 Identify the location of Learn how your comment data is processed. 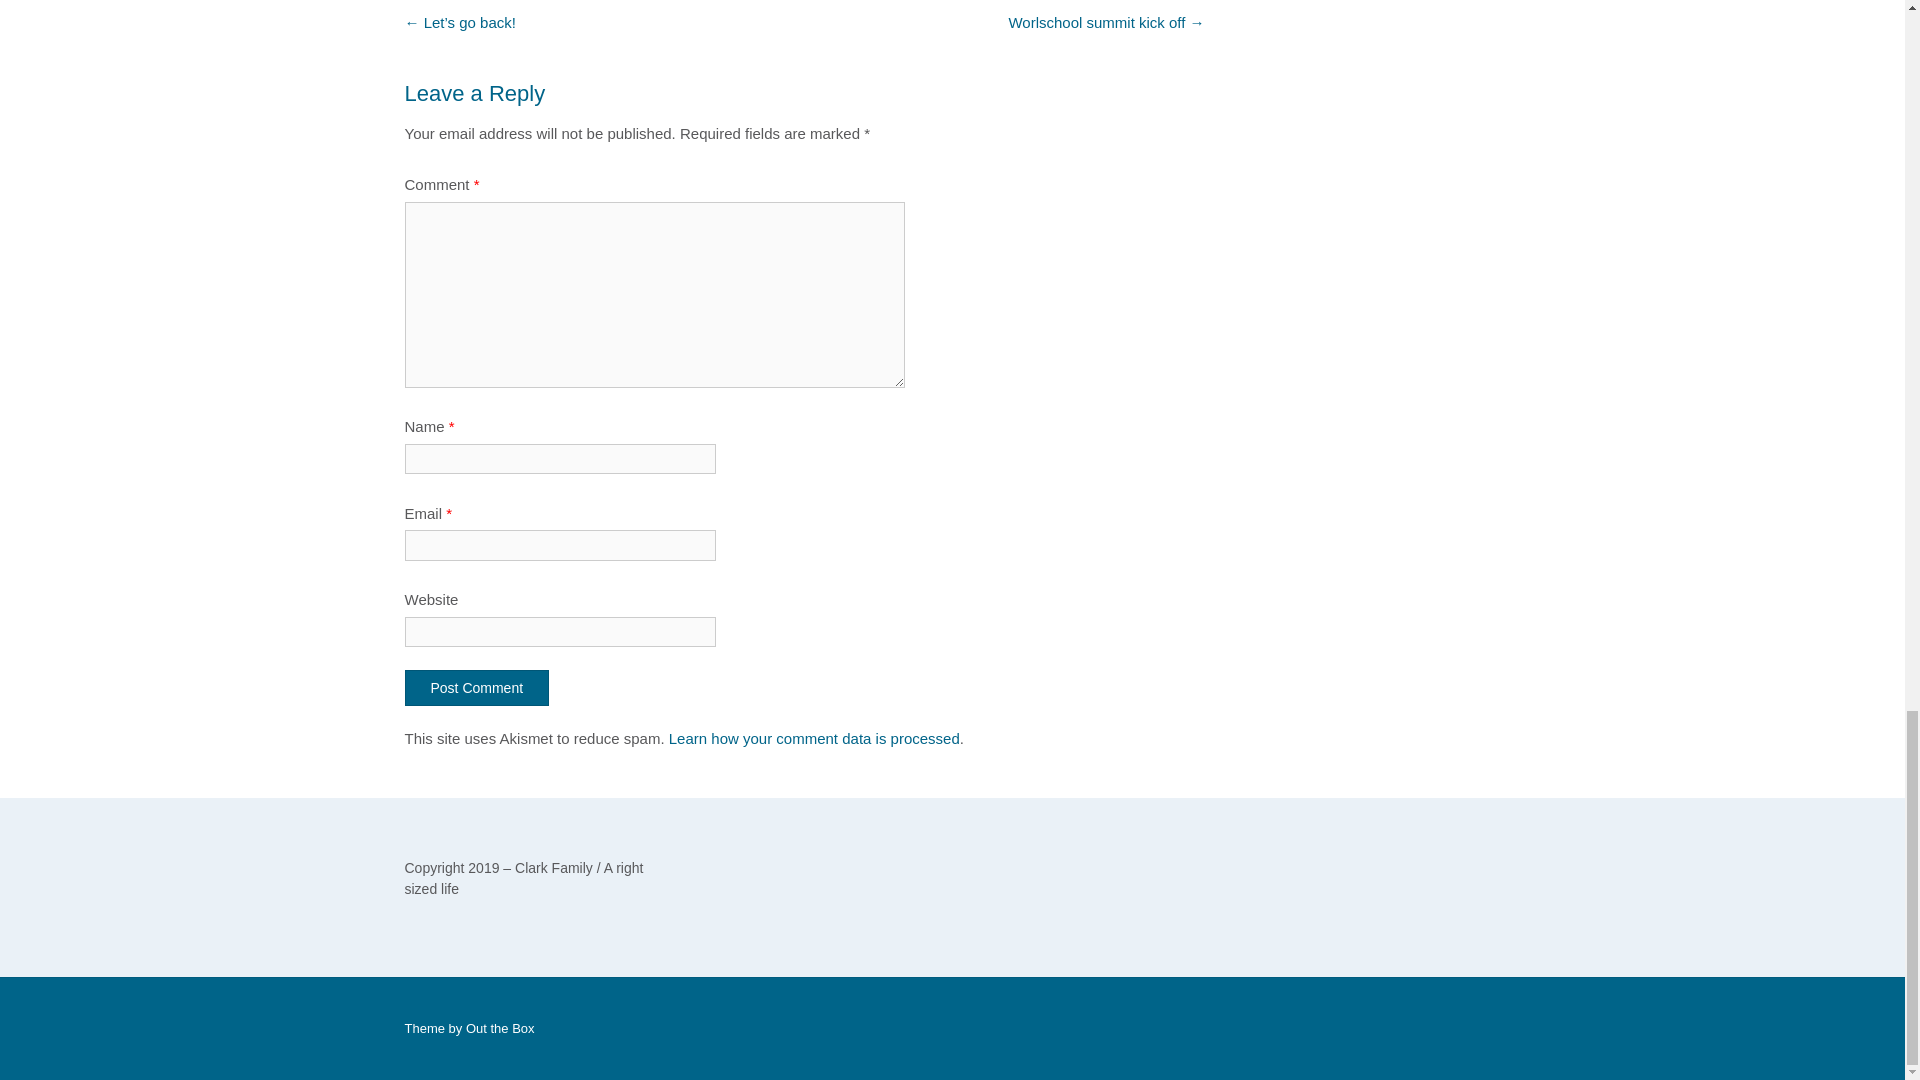
(814, 738).